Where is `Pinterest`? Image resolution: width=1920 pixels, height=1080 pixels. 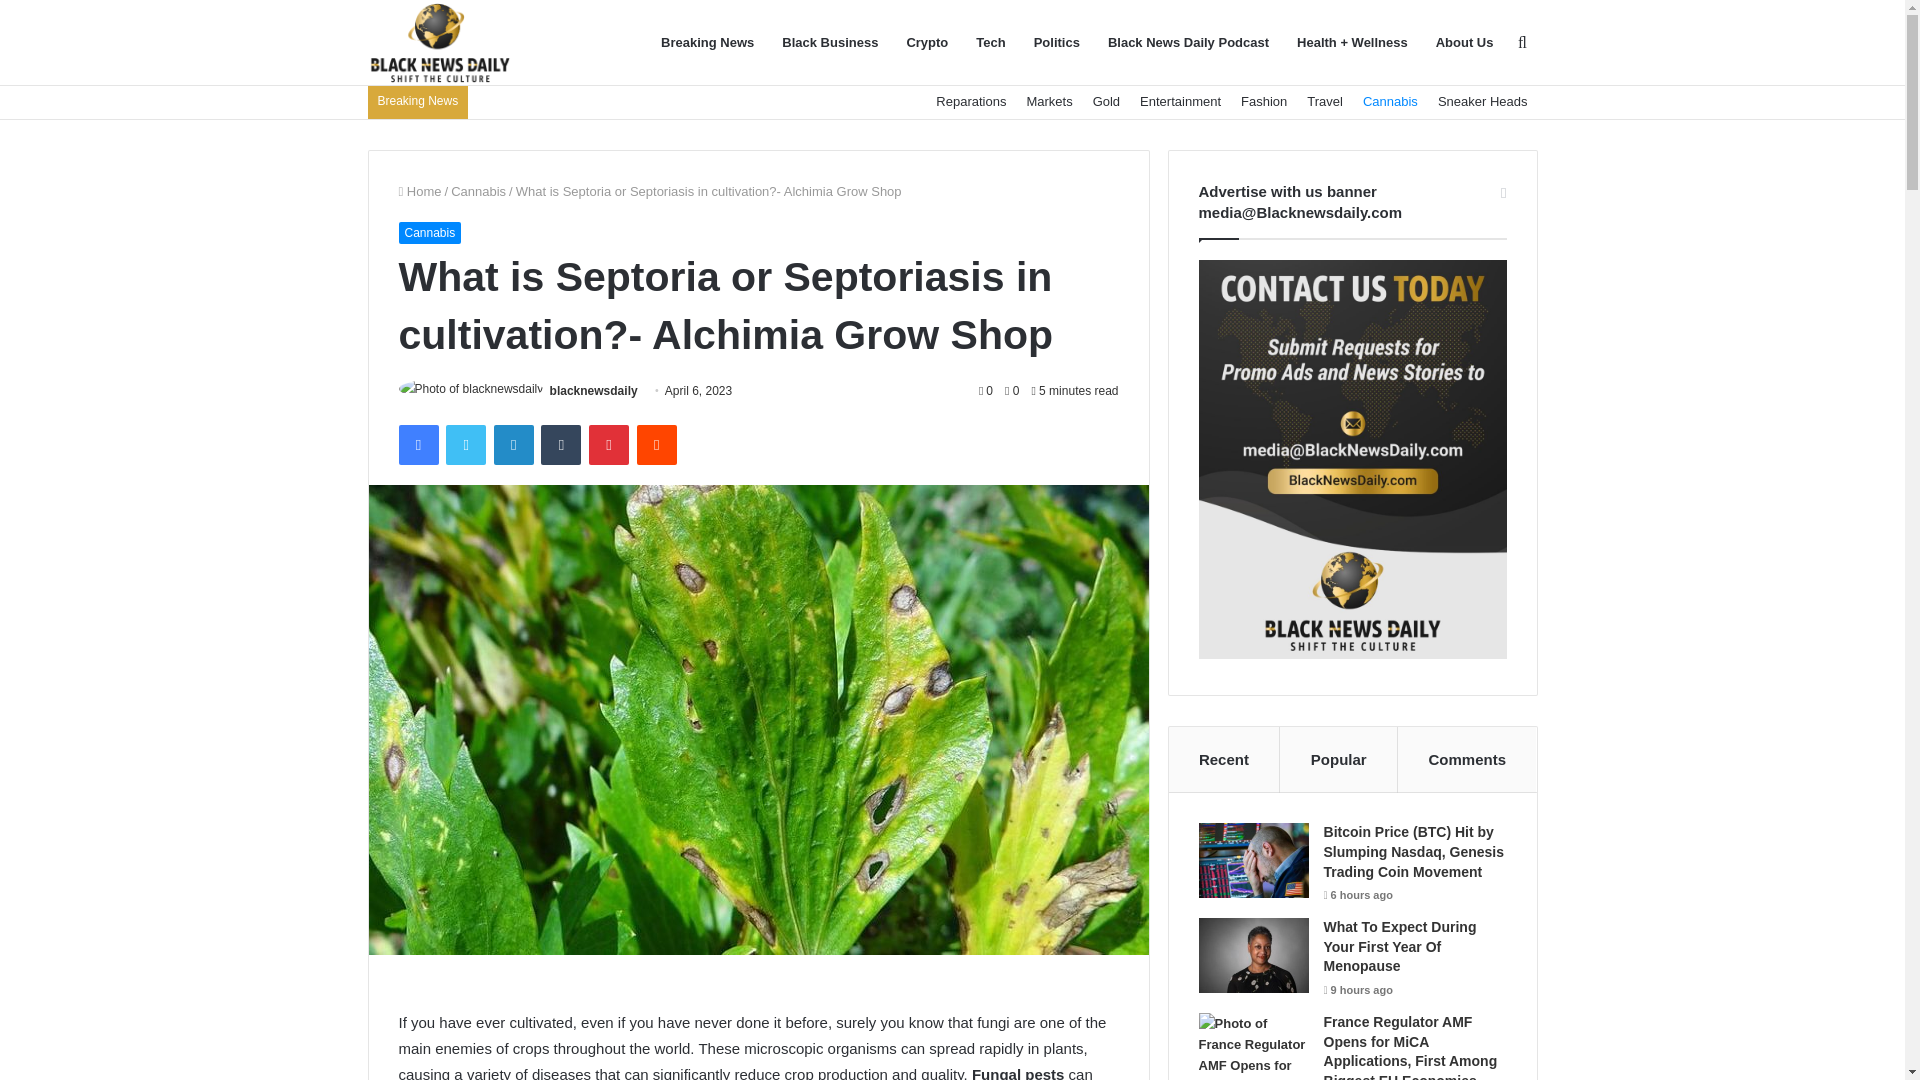
Pinterest is located at coordinates (609, 445).